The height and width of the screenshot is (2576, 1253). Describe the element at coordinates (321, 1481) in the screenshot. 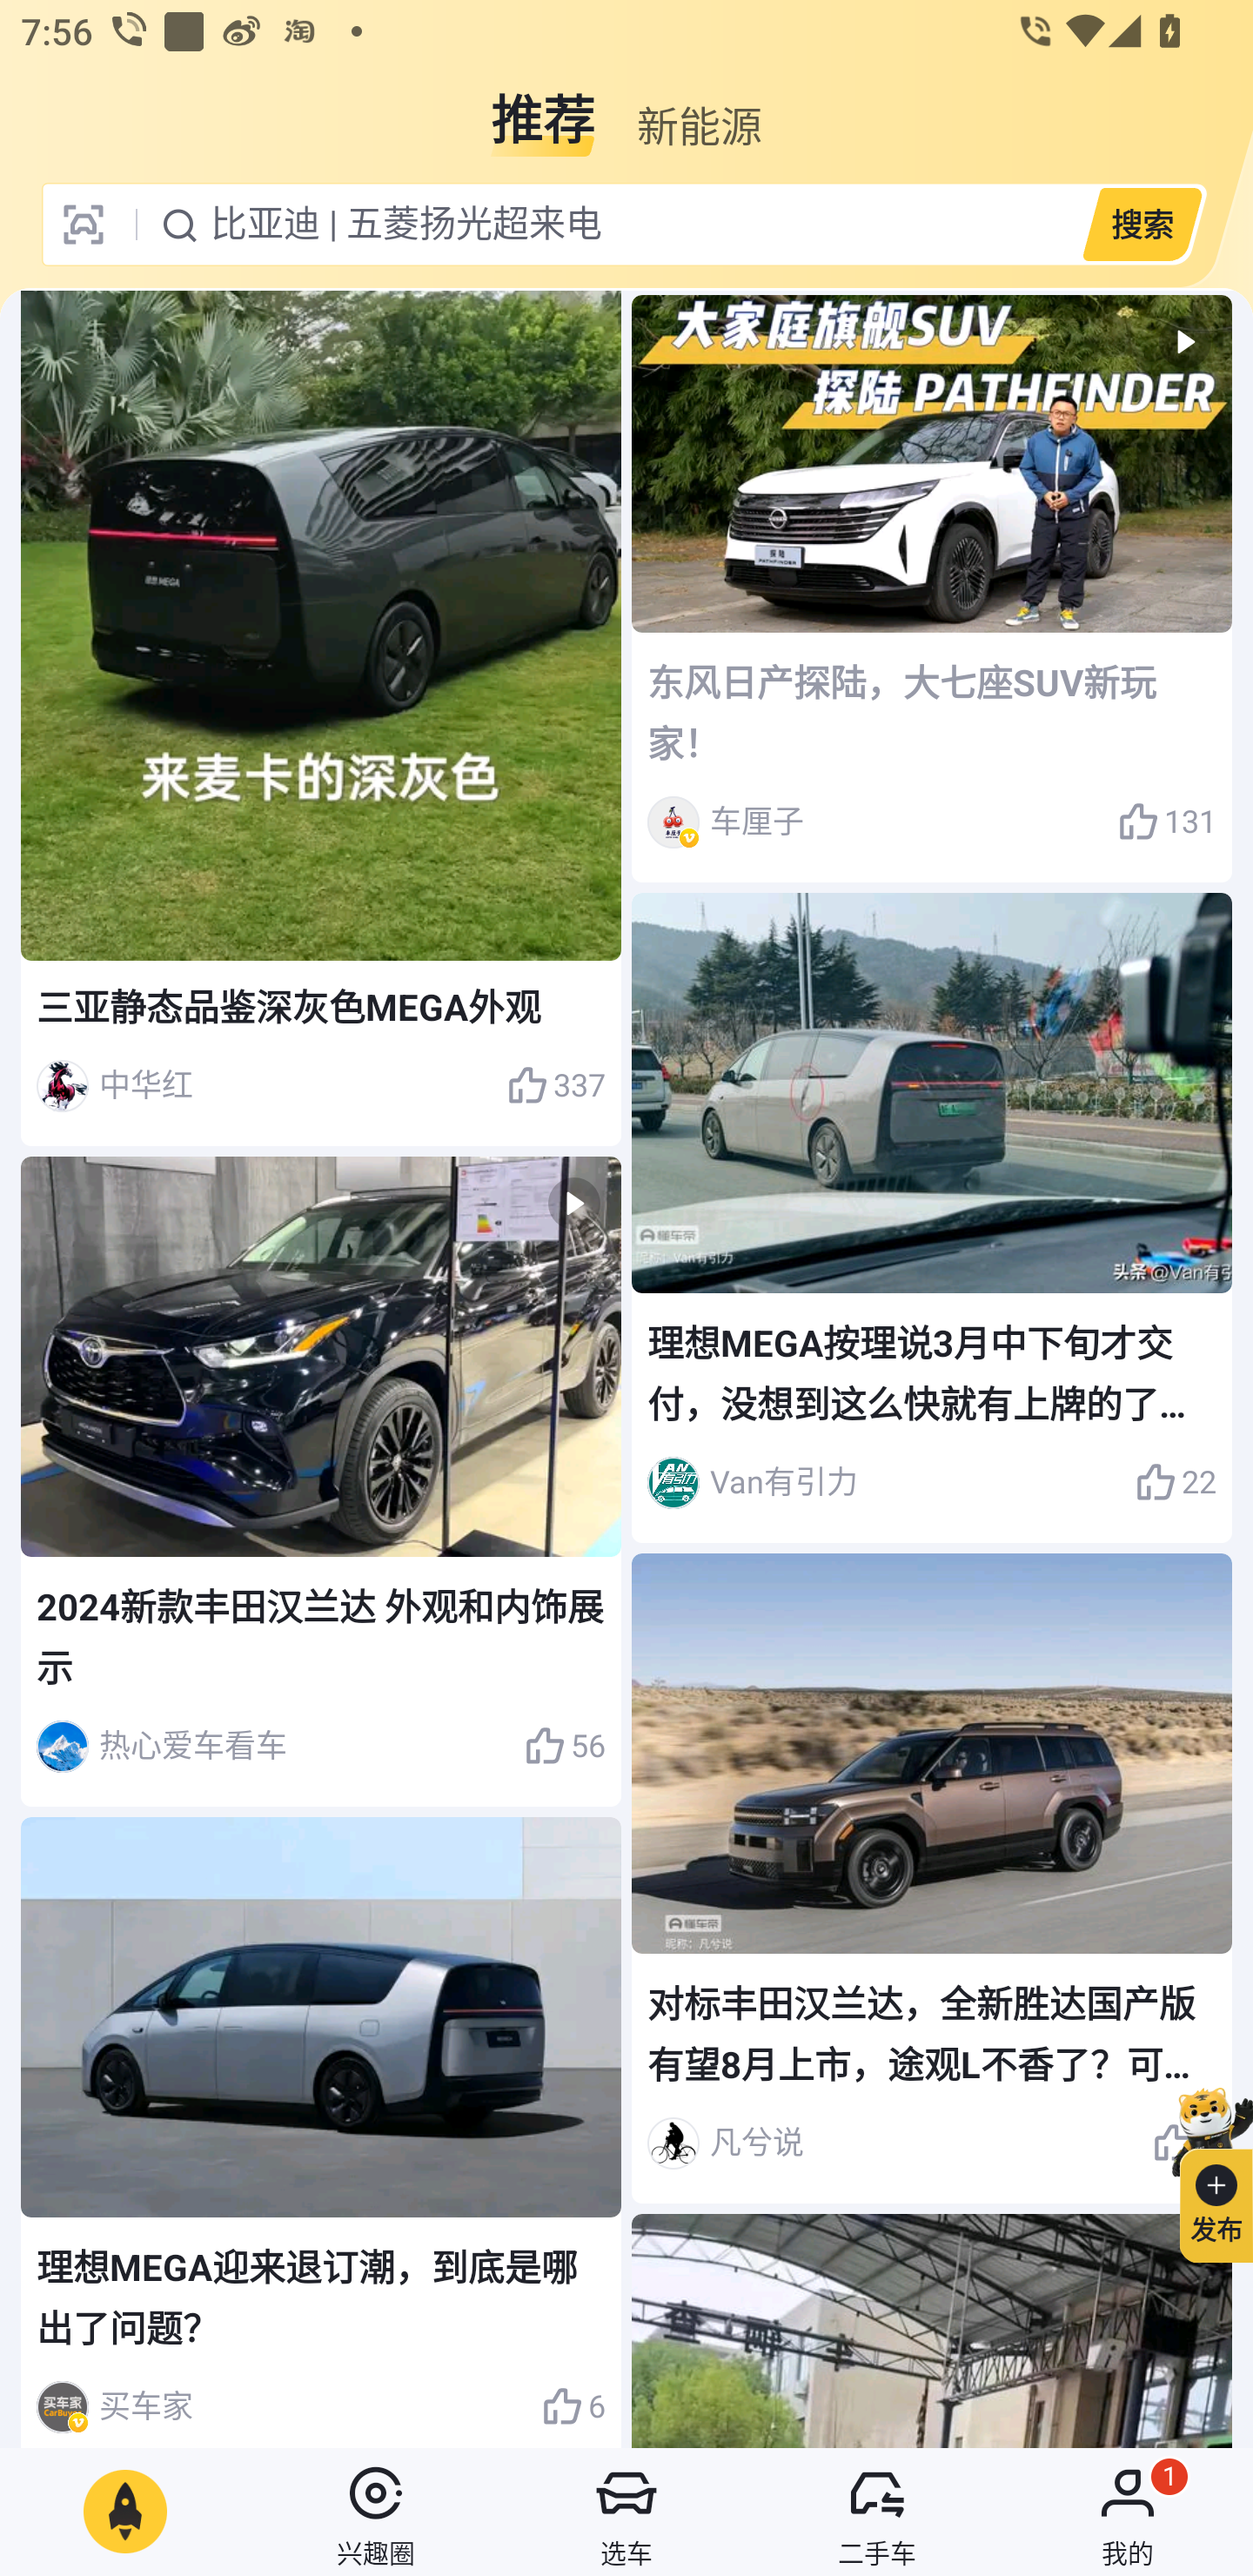

I see ` 2024新款丰田汉兰达 外观和内饰展示 热心爱车看车 56` at that location.